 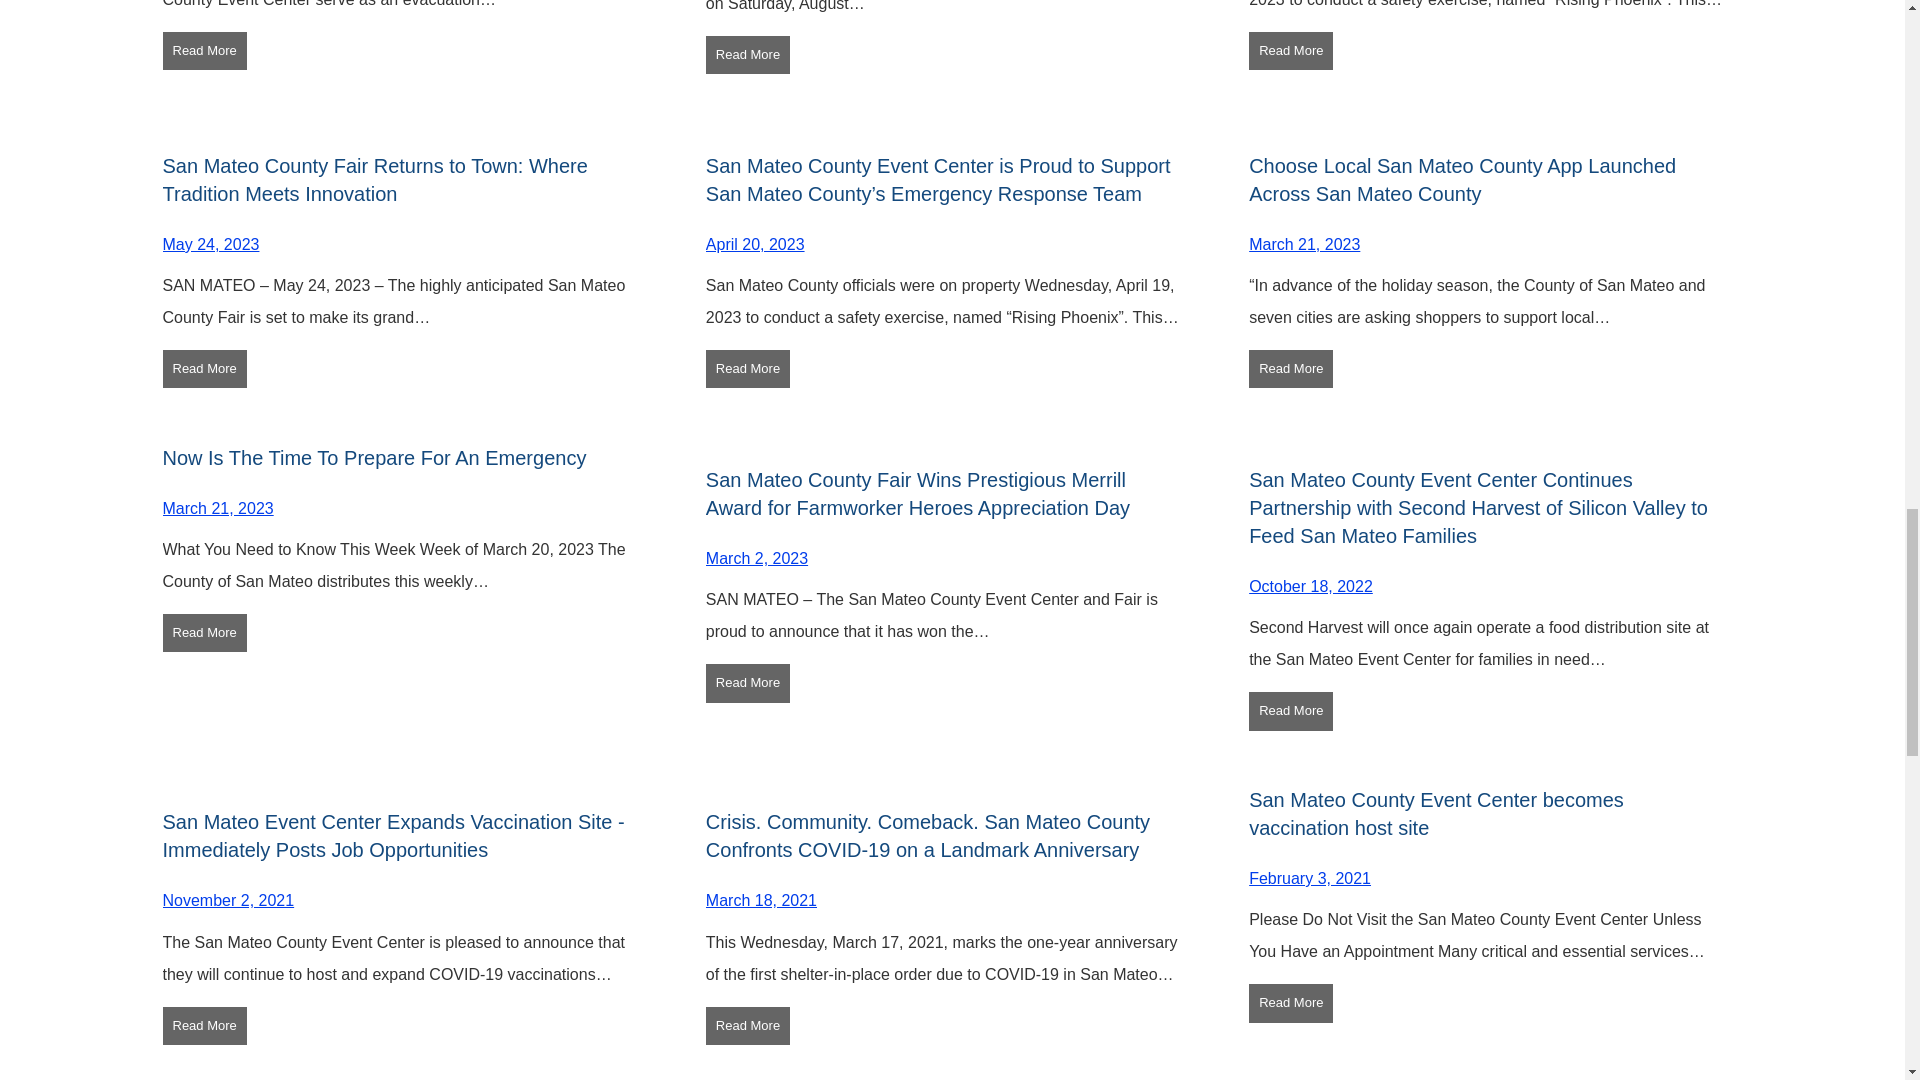 I want to click on 2023-03-21T10:59:36-07:00, so click(x=216, y=508).